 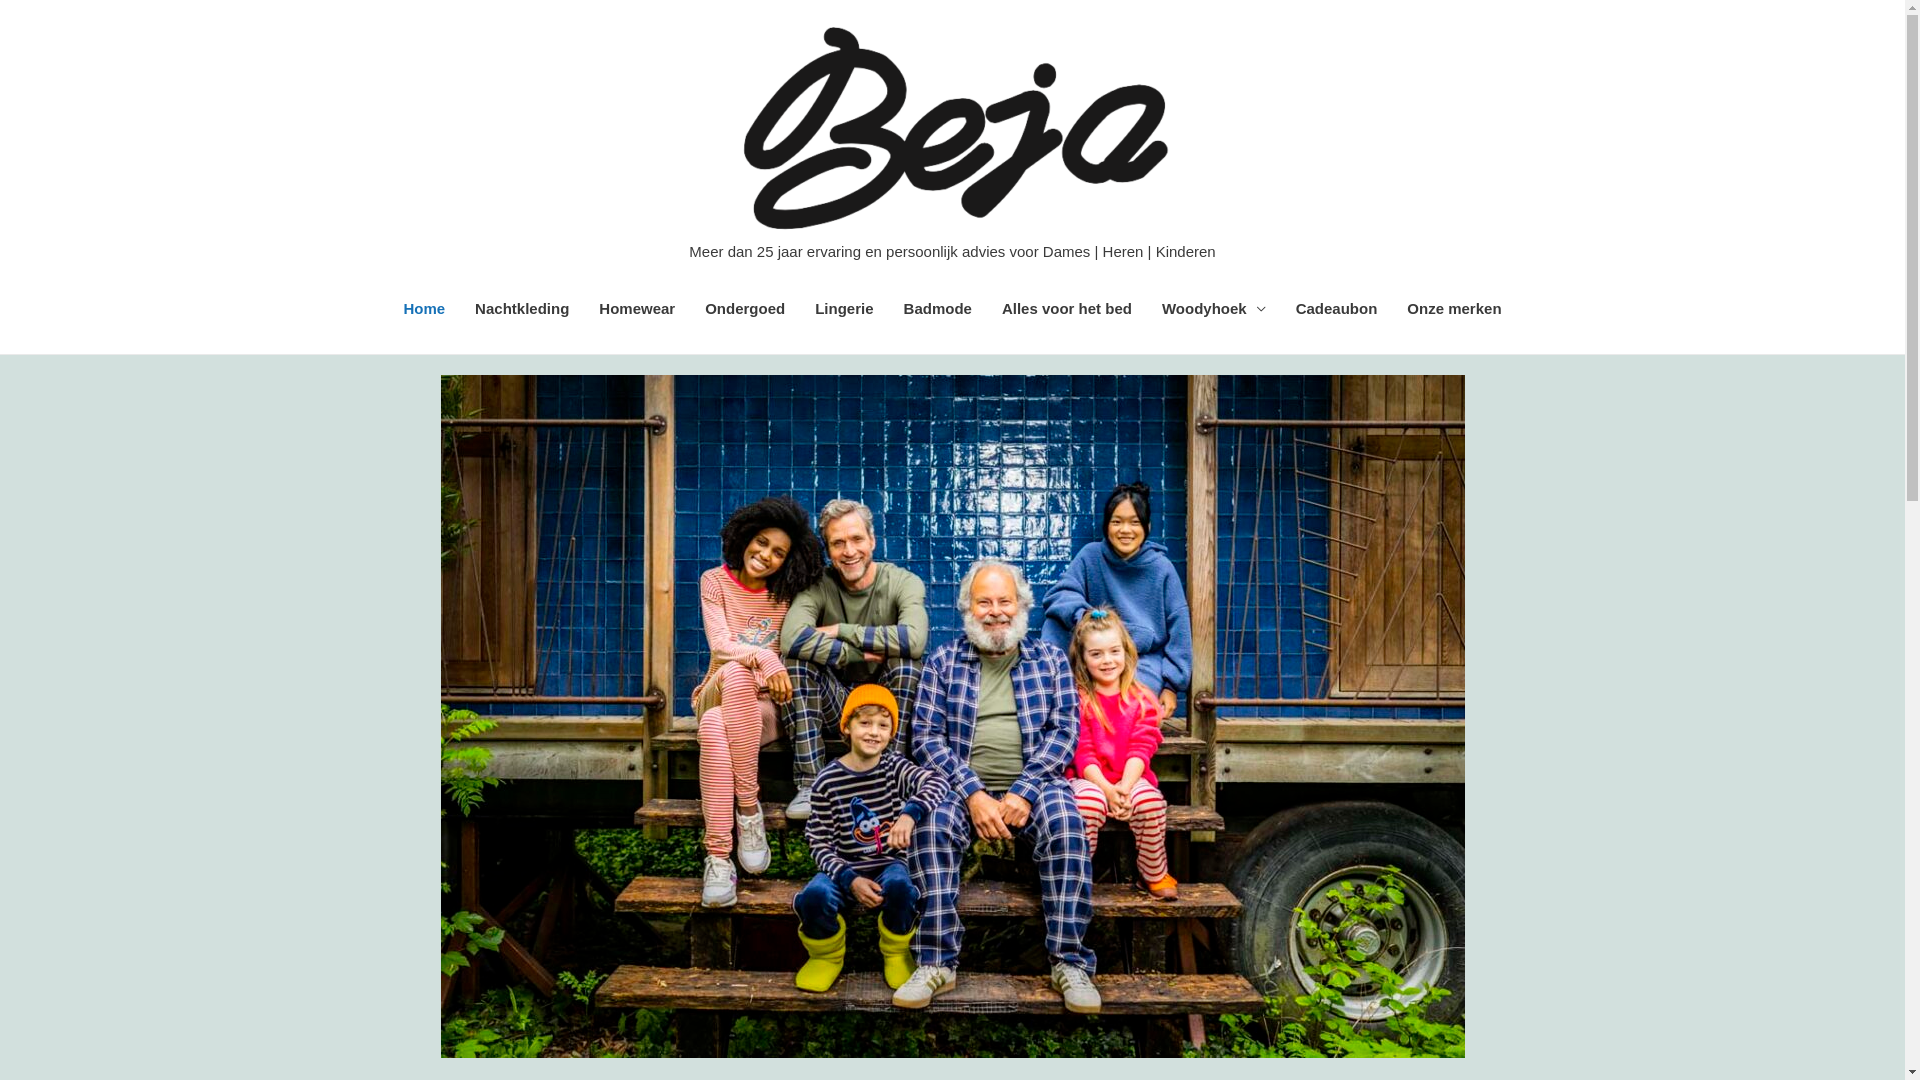 What do you see at coordinates (637, 308) in the screenshot?
I see `Homewear` at bounding box center [637, 308].